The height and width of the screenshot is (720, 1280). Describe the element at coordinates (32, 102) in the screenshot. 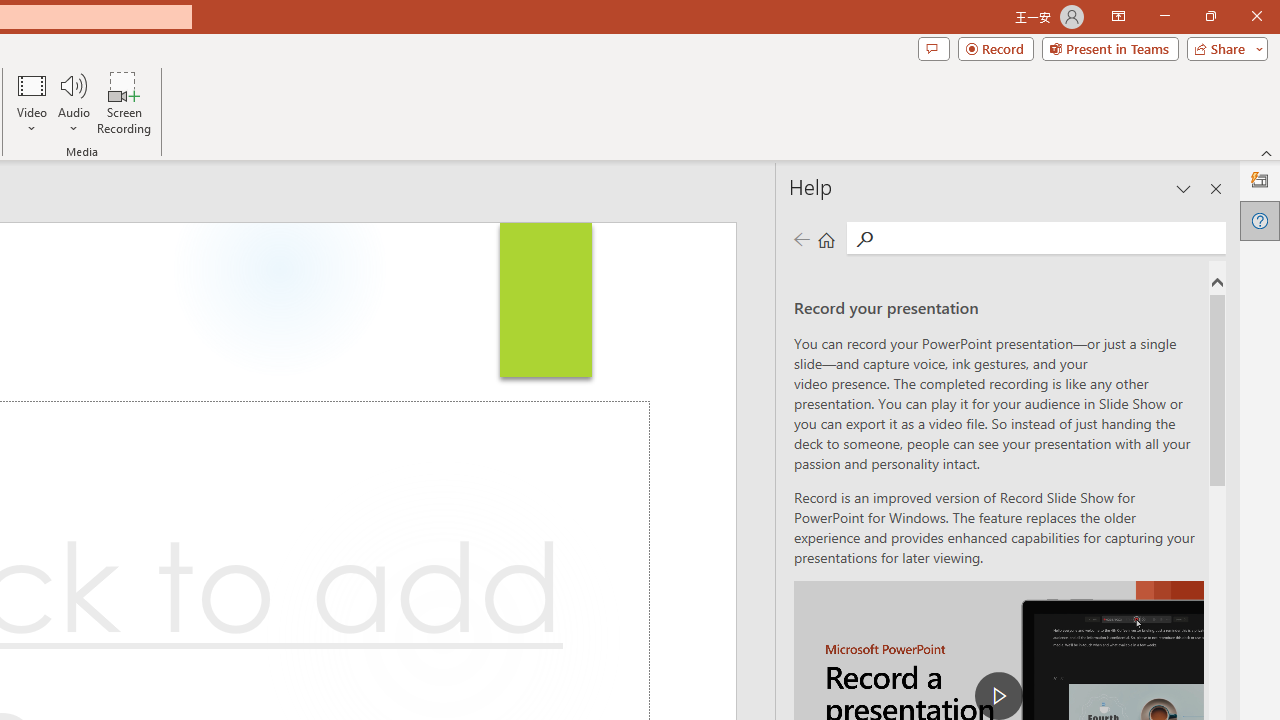

I see `Video` at that location.